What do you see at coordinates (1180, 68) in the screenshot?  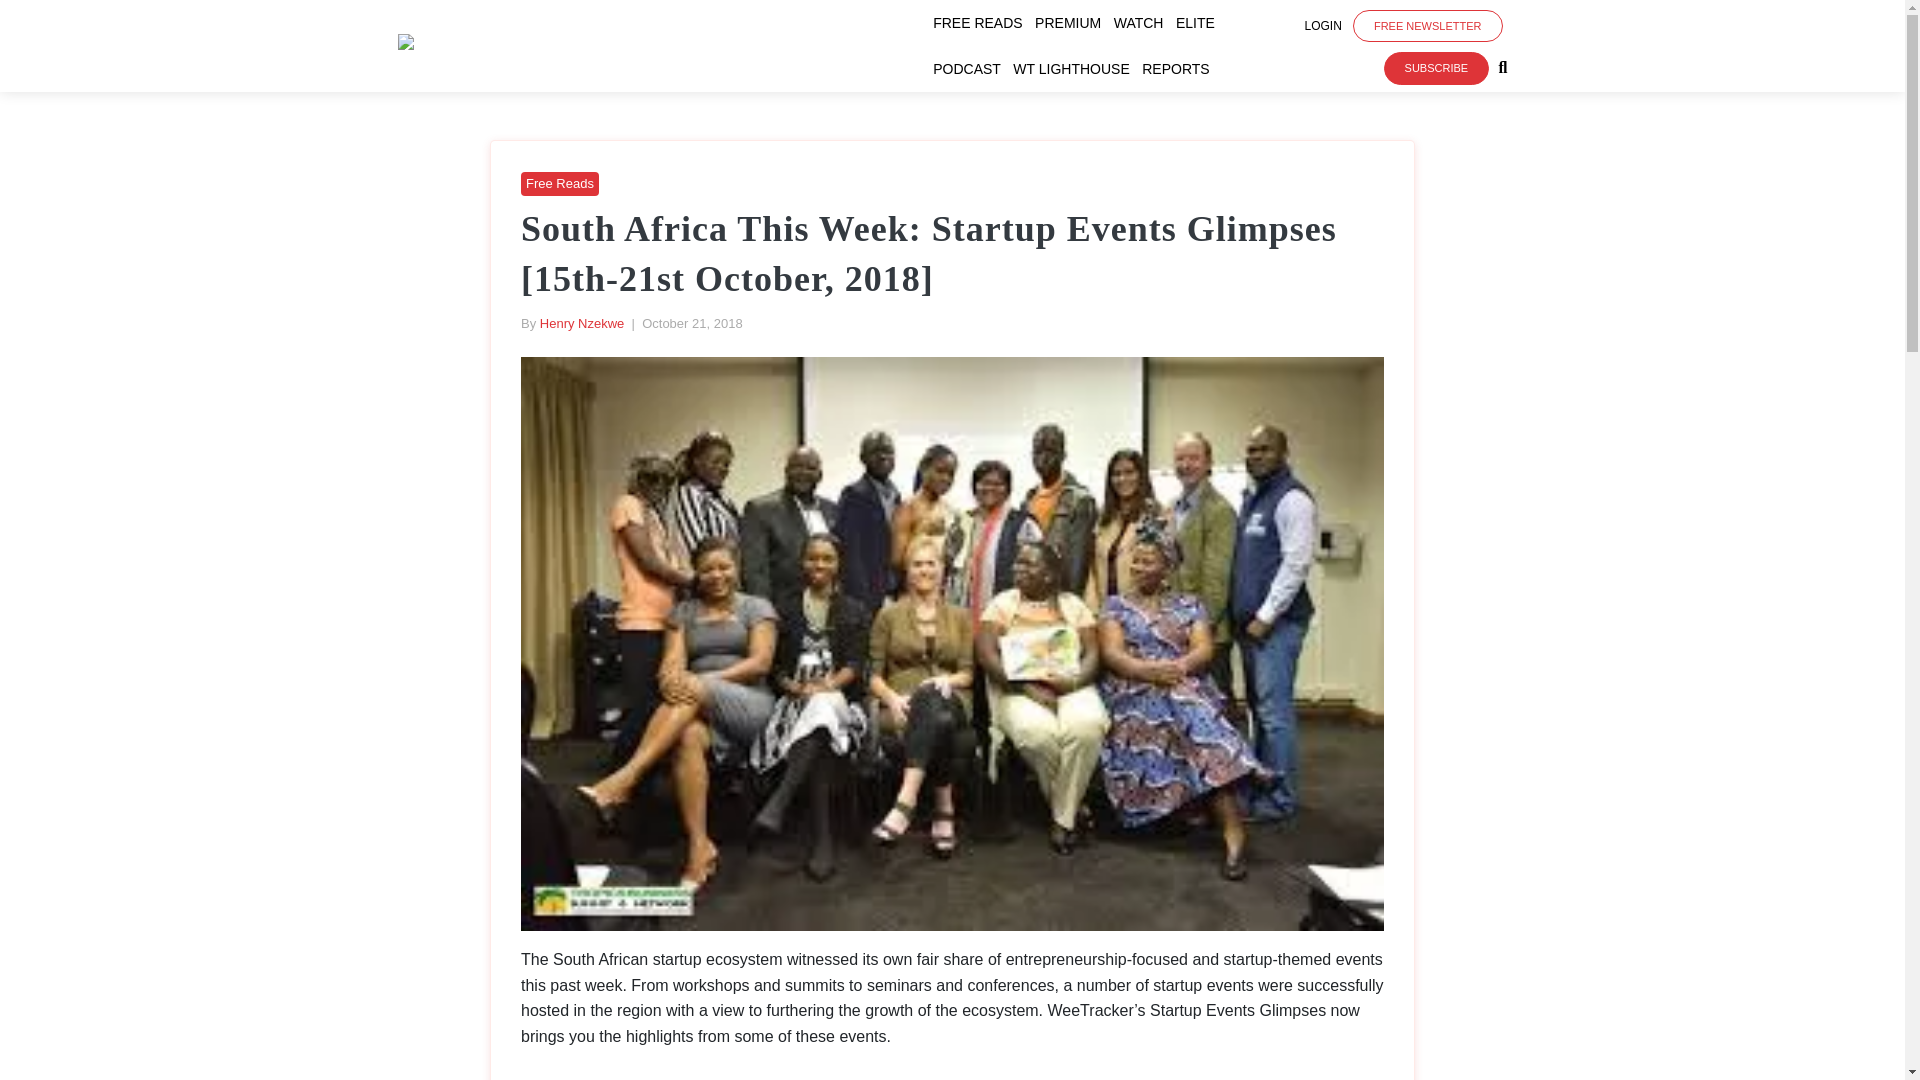 I see `REPORTS` at bounding box center [1180, 68].